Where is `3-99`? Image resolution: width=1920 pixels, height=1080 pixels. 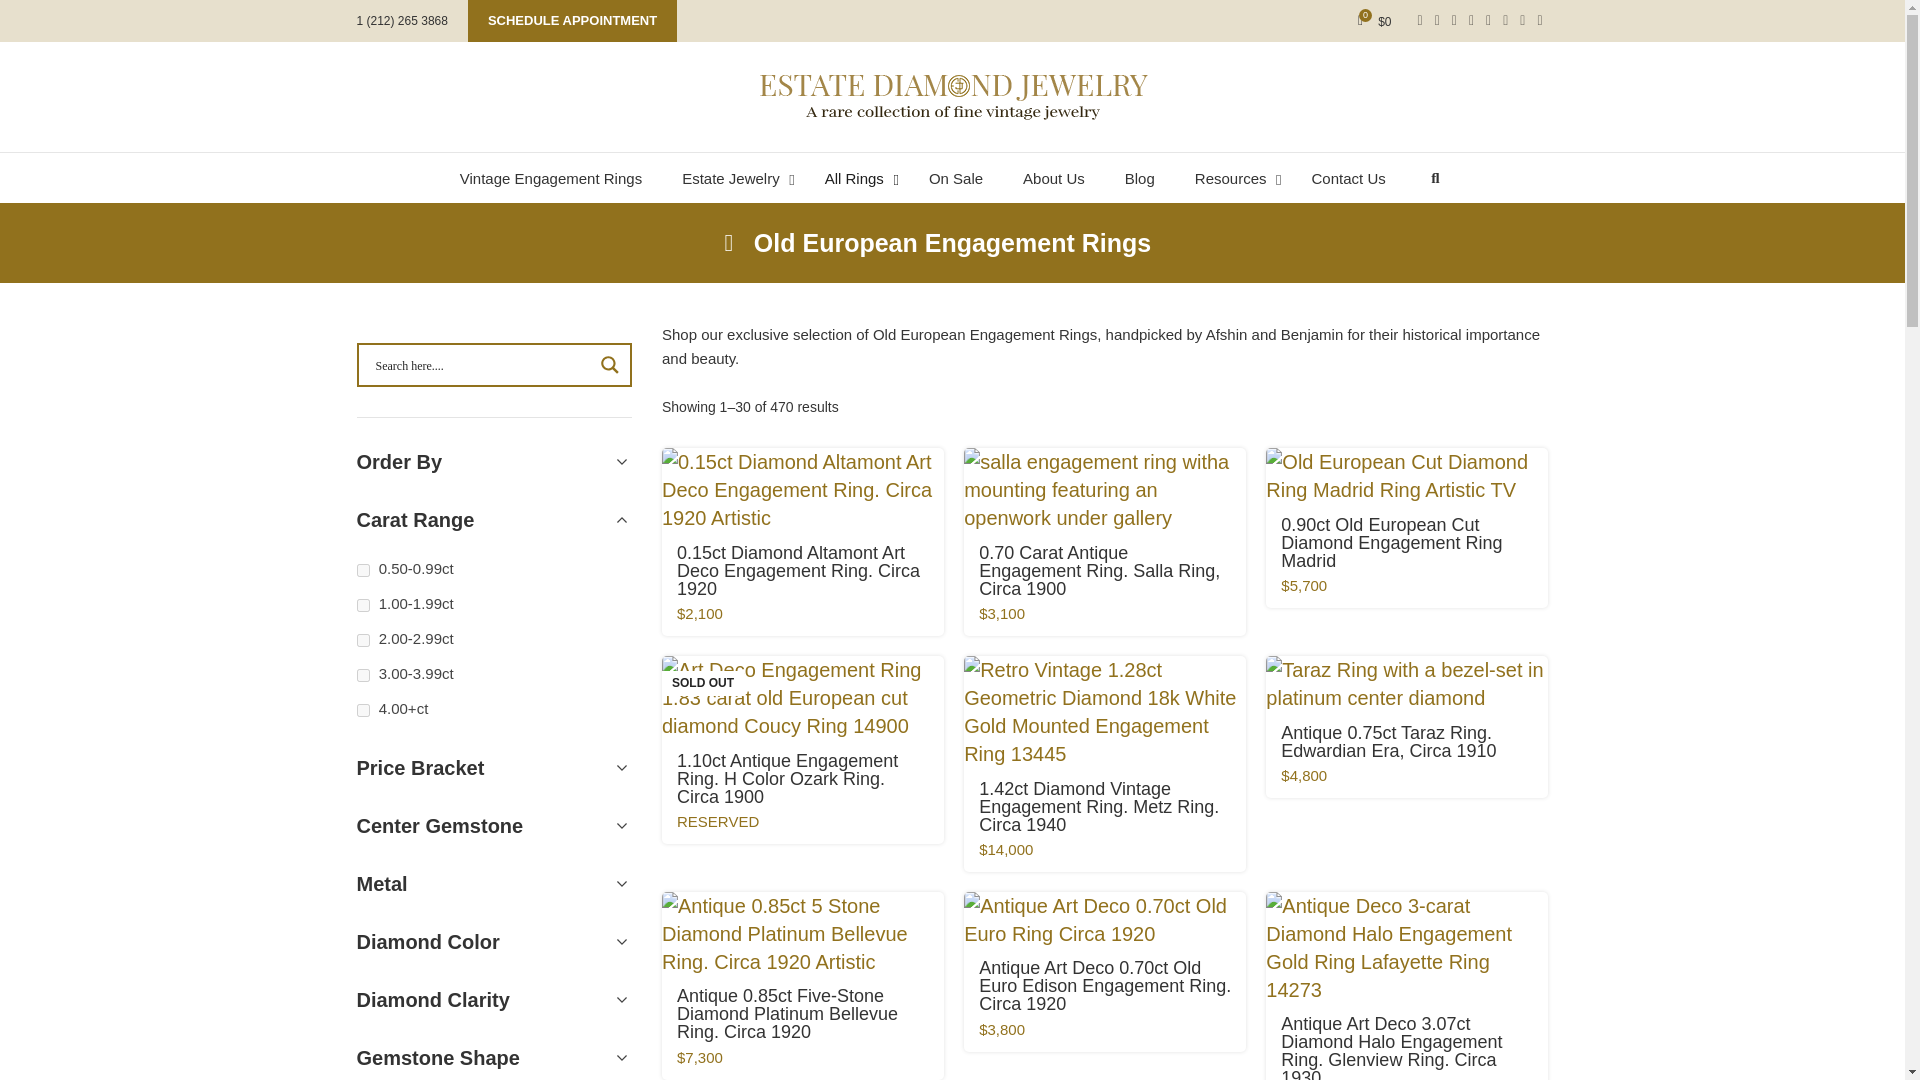
3-99 is located at coordinates (362, 674).